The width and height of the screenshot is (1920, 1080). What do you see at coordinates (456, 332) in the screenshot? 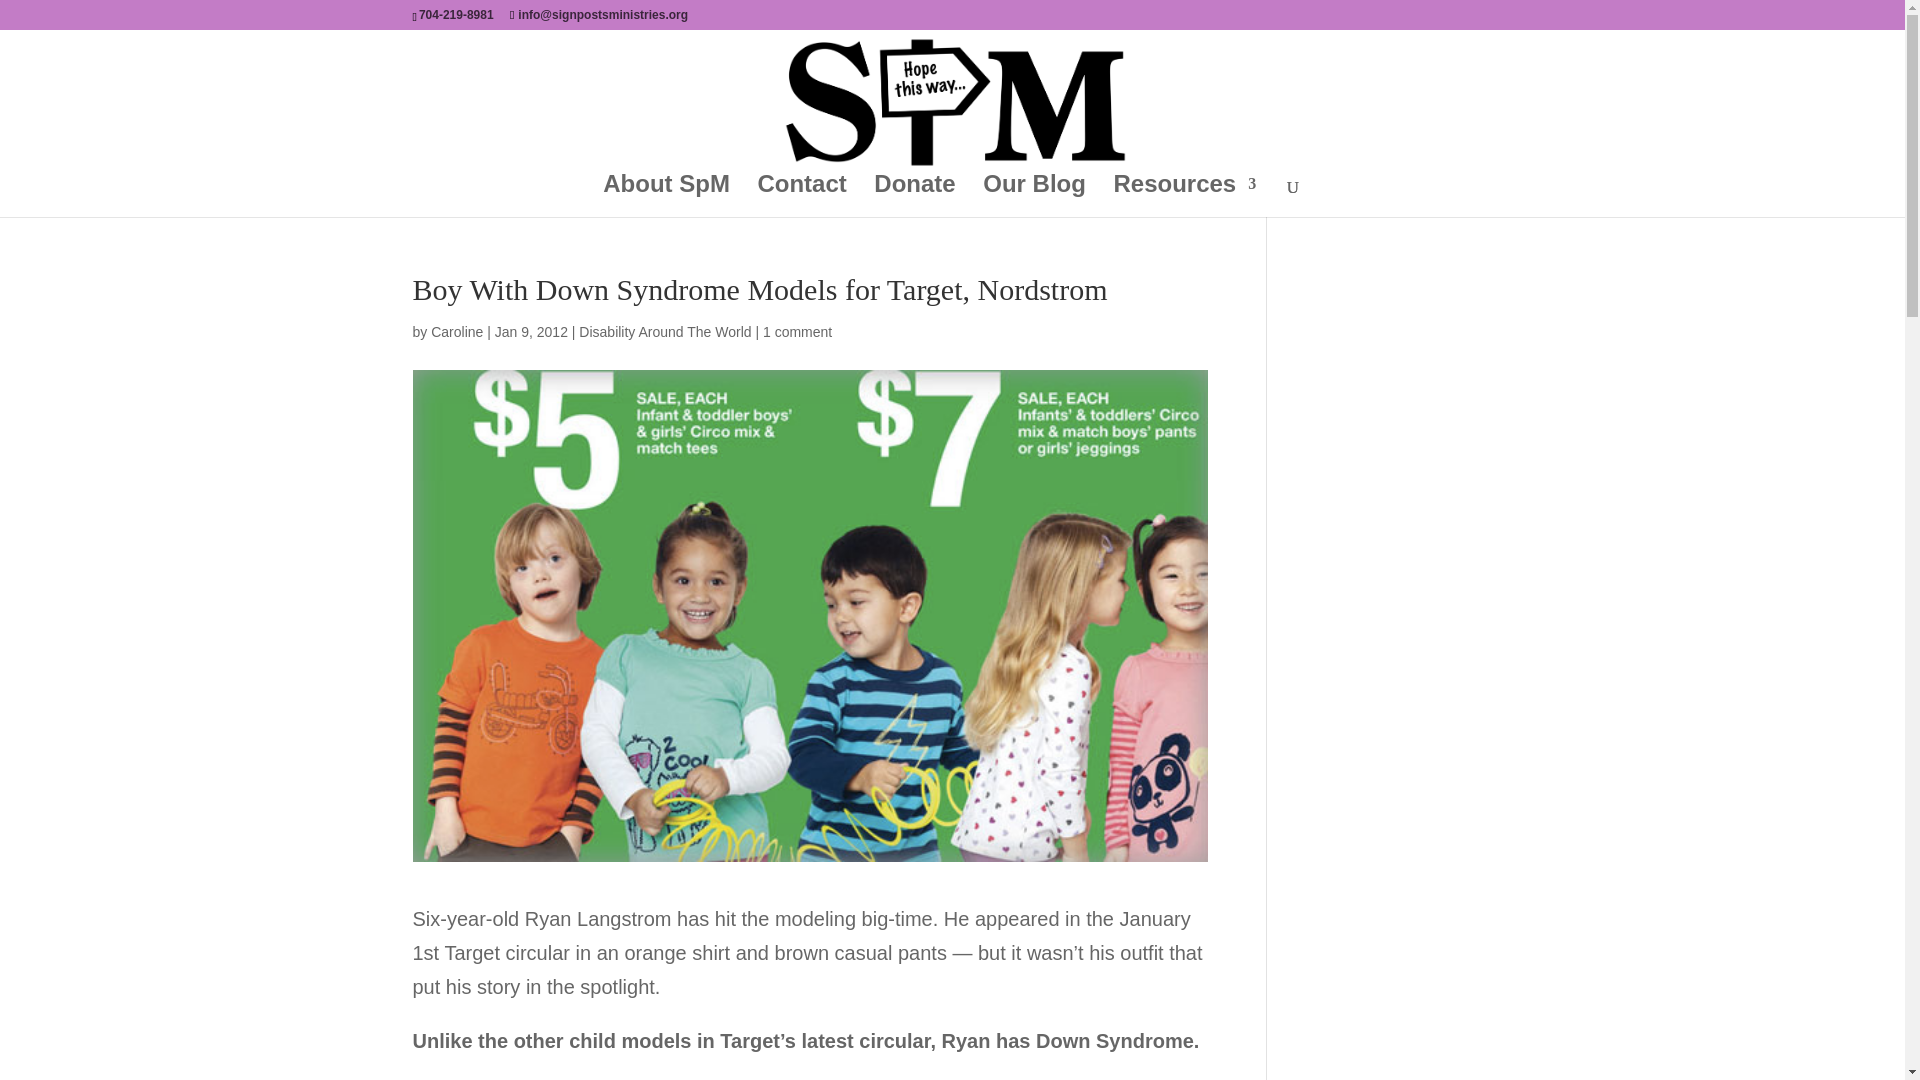
I see `Posts by Caroline` at bounding box center [456, 332].